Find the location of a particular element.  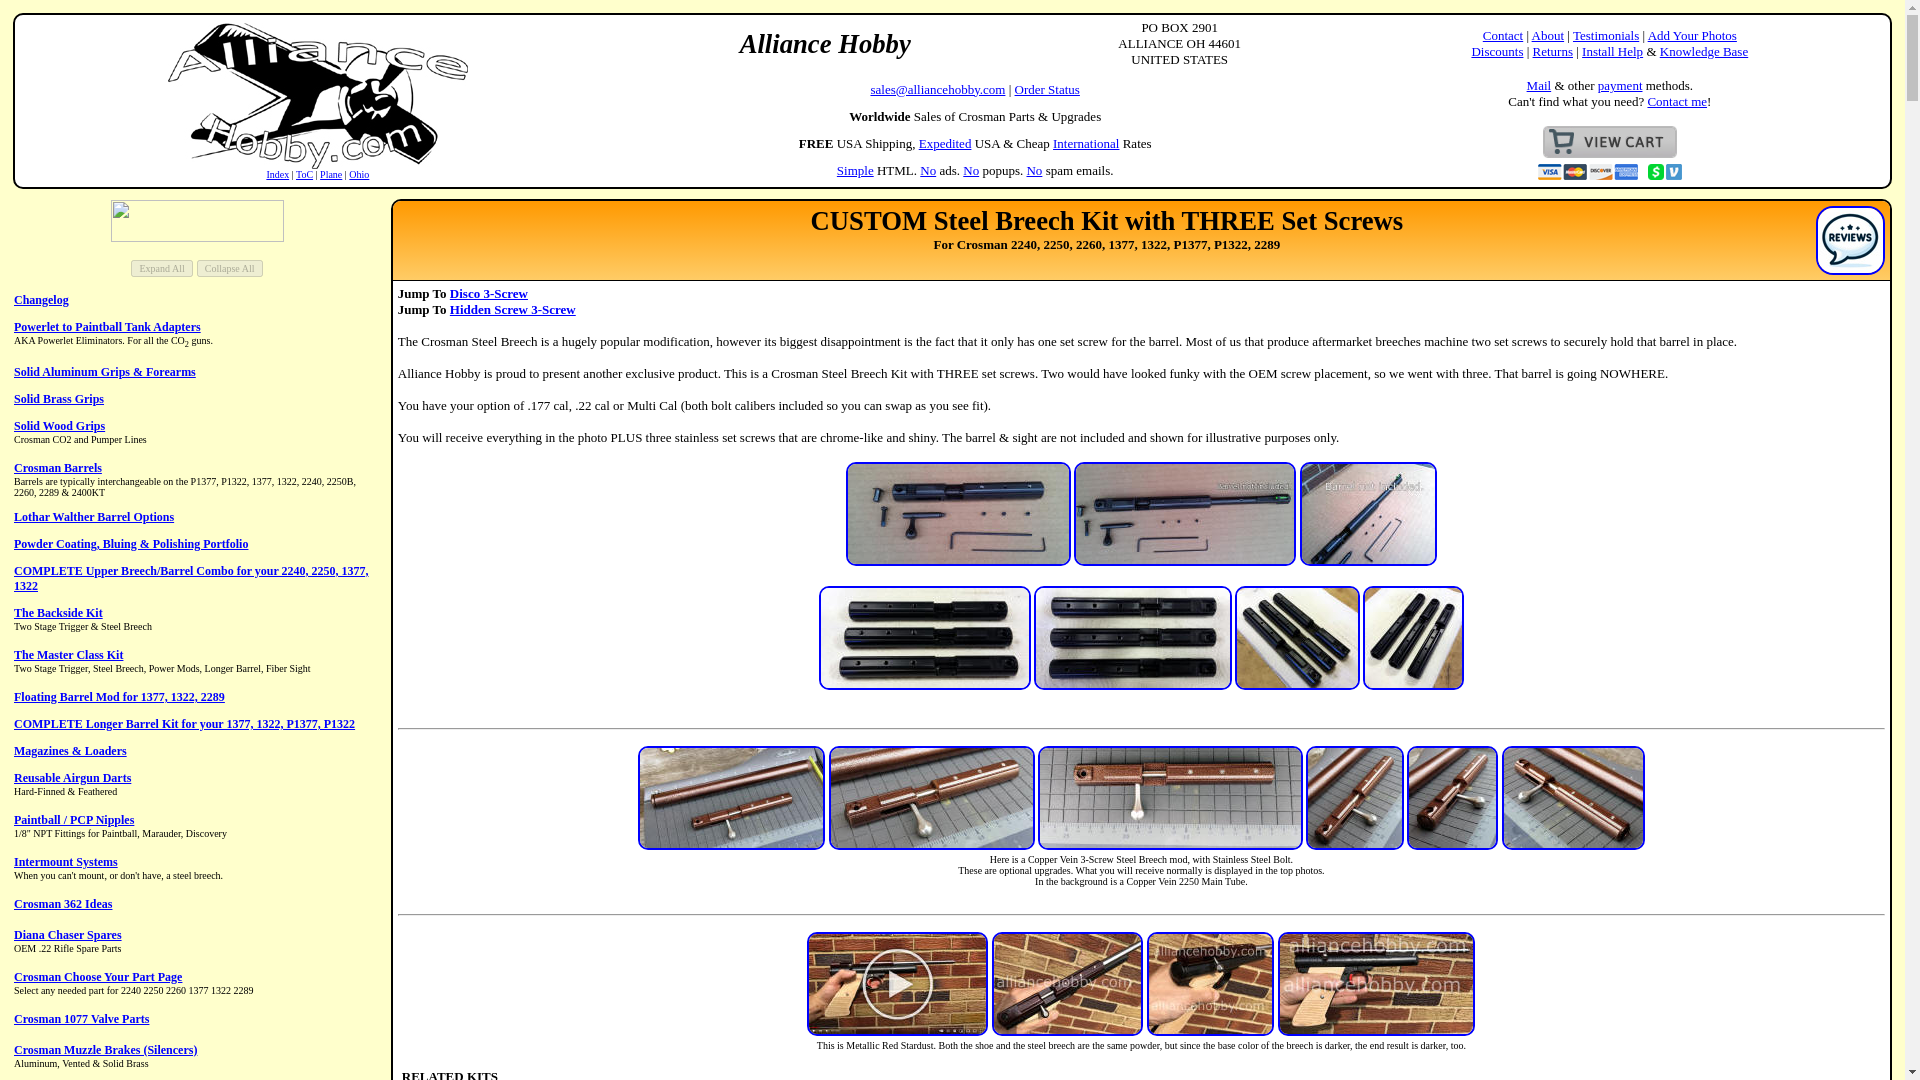

Knowledge Base is located at coordinates (1704, 52).